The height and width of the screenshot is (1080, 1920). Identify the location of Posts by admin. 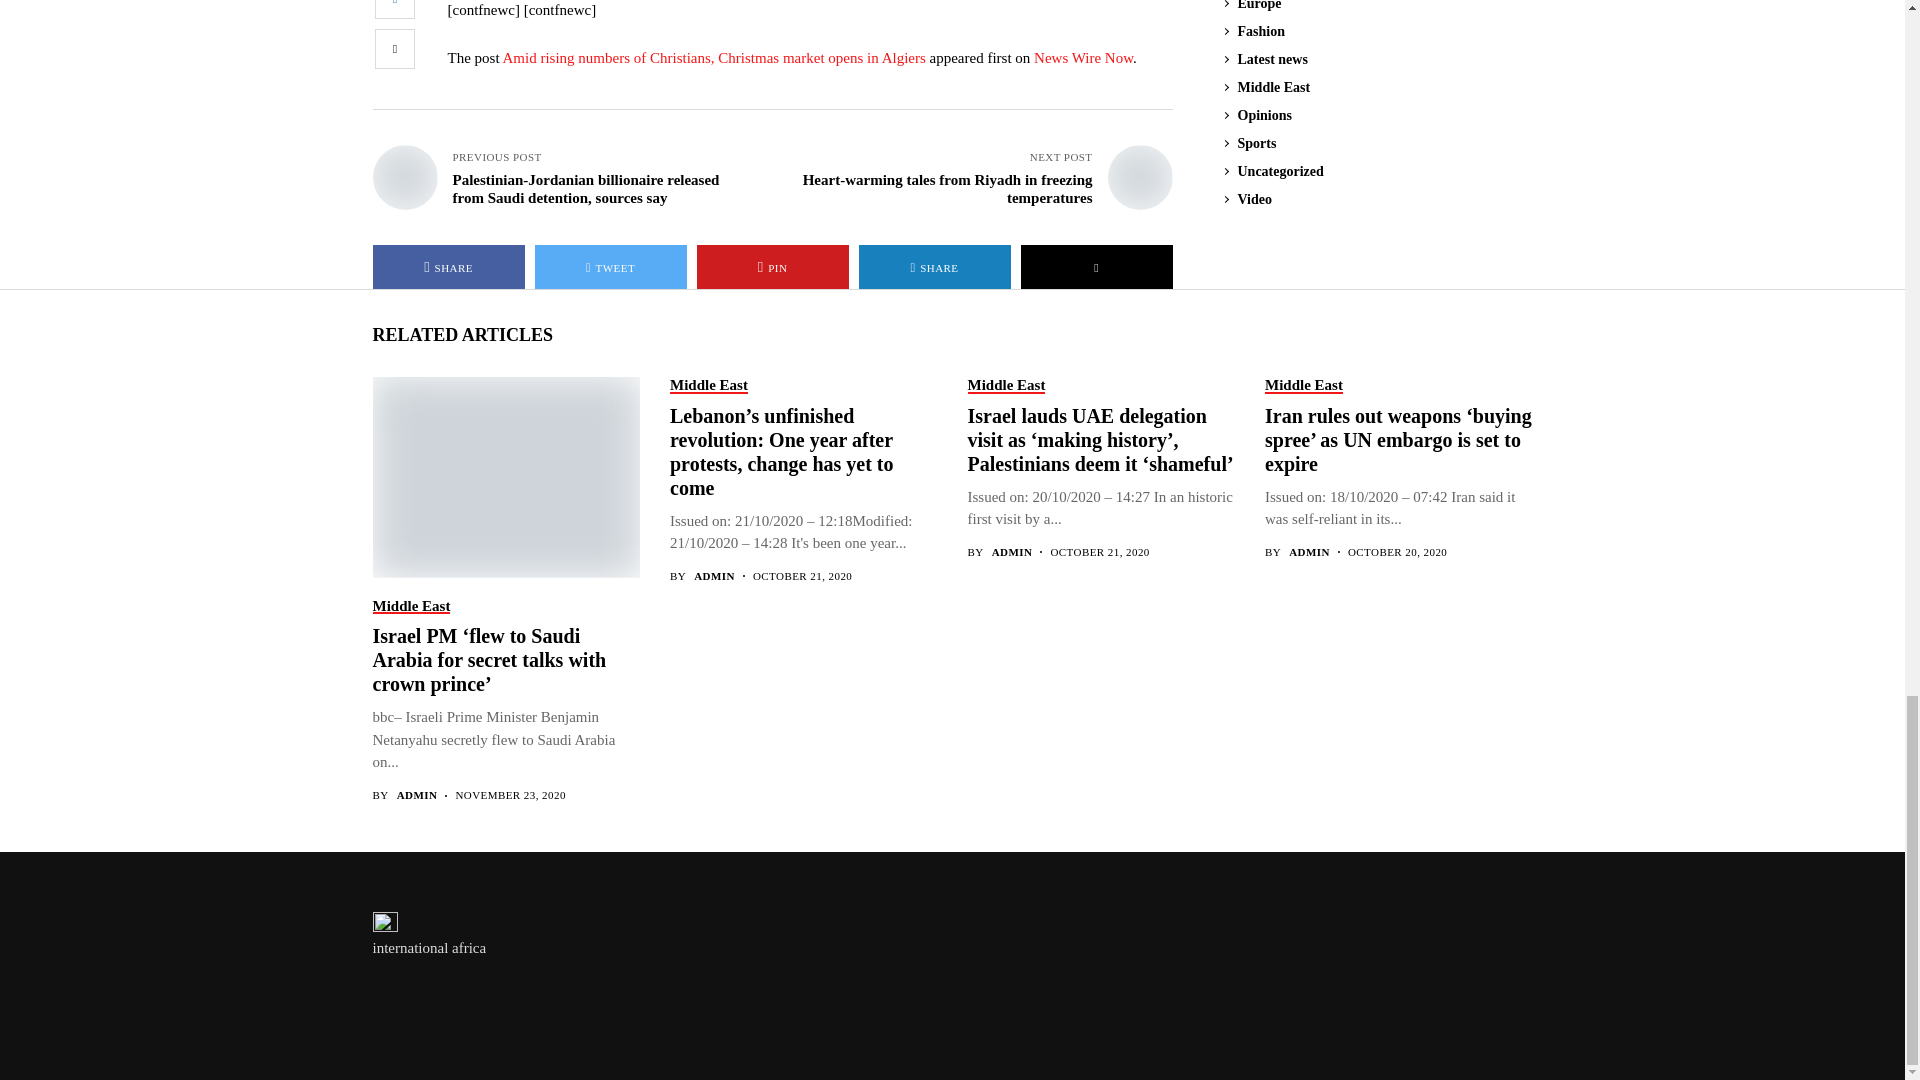
(1012, 552).